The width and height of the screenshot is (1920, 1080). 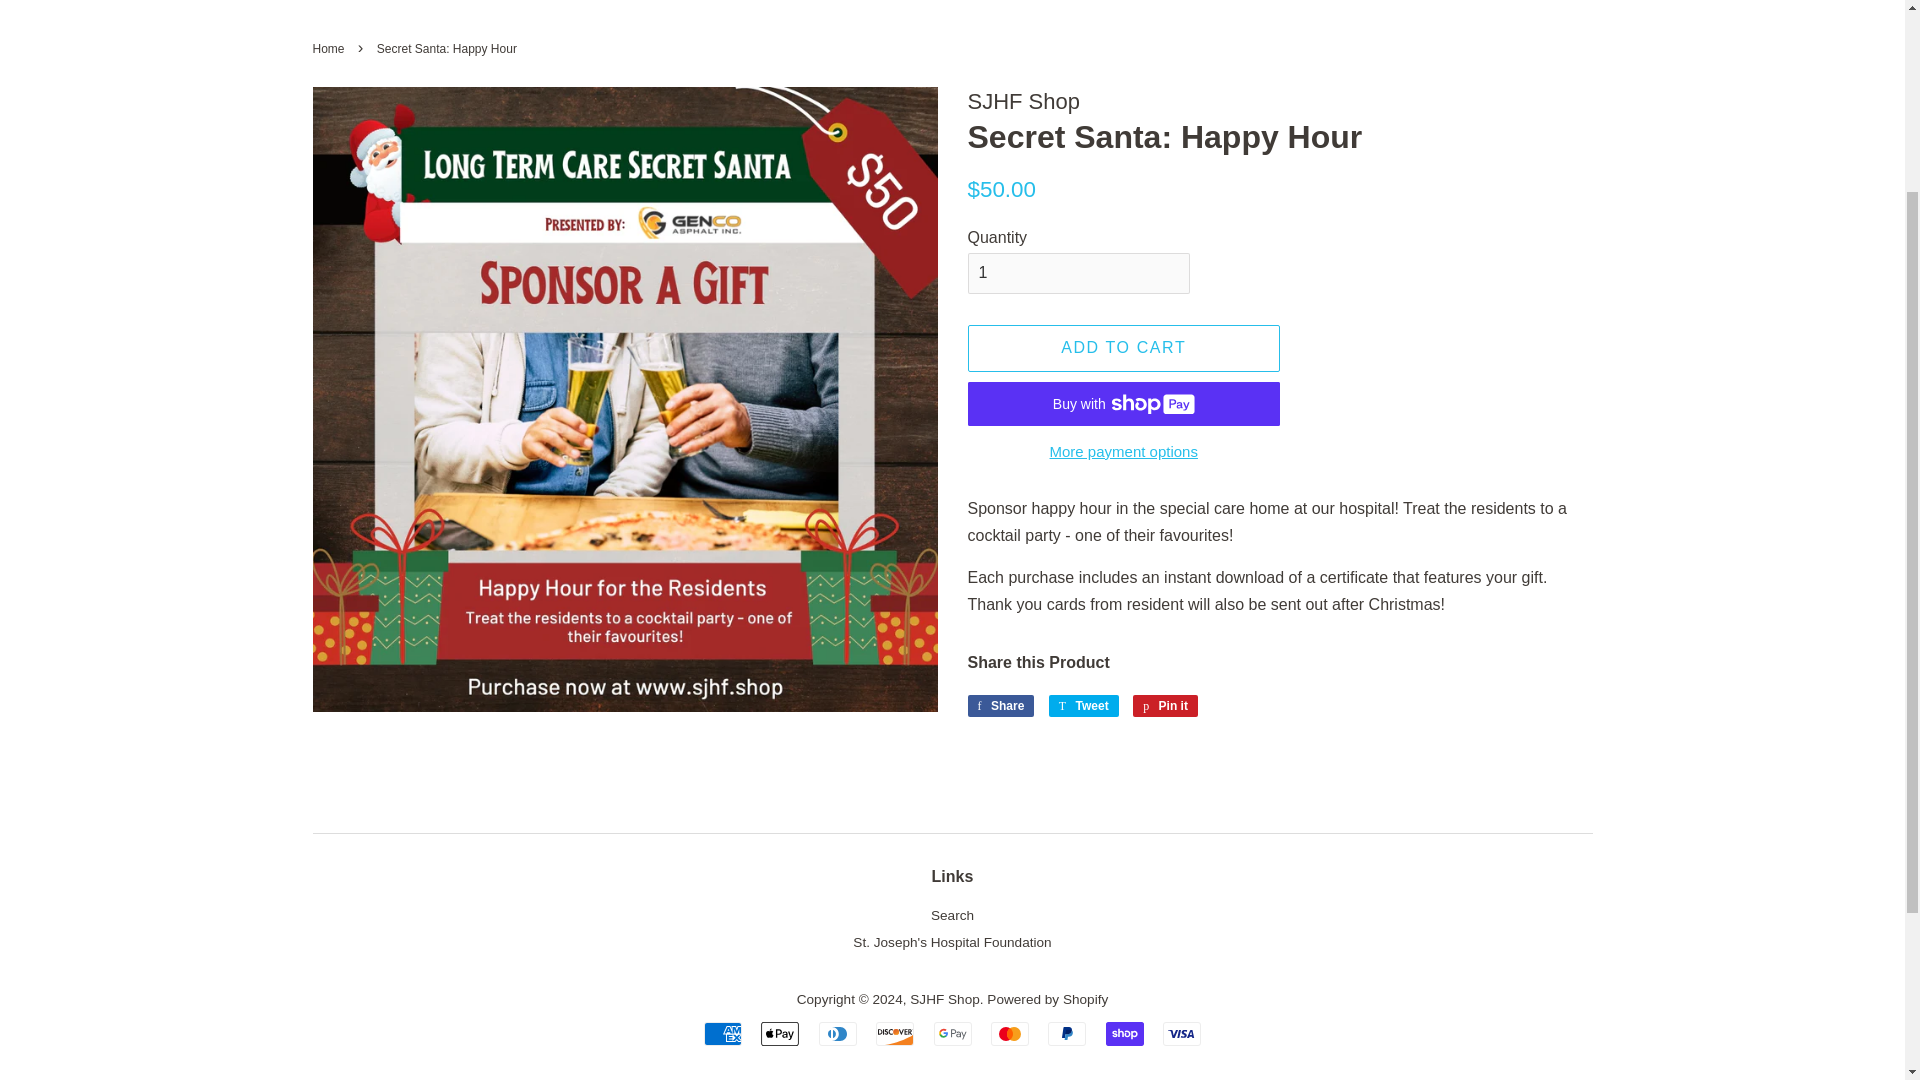 What do you see at coordinates (952, 1034) in the screenshot?
I see `Google Pay` at bounding box center [952, 1034].